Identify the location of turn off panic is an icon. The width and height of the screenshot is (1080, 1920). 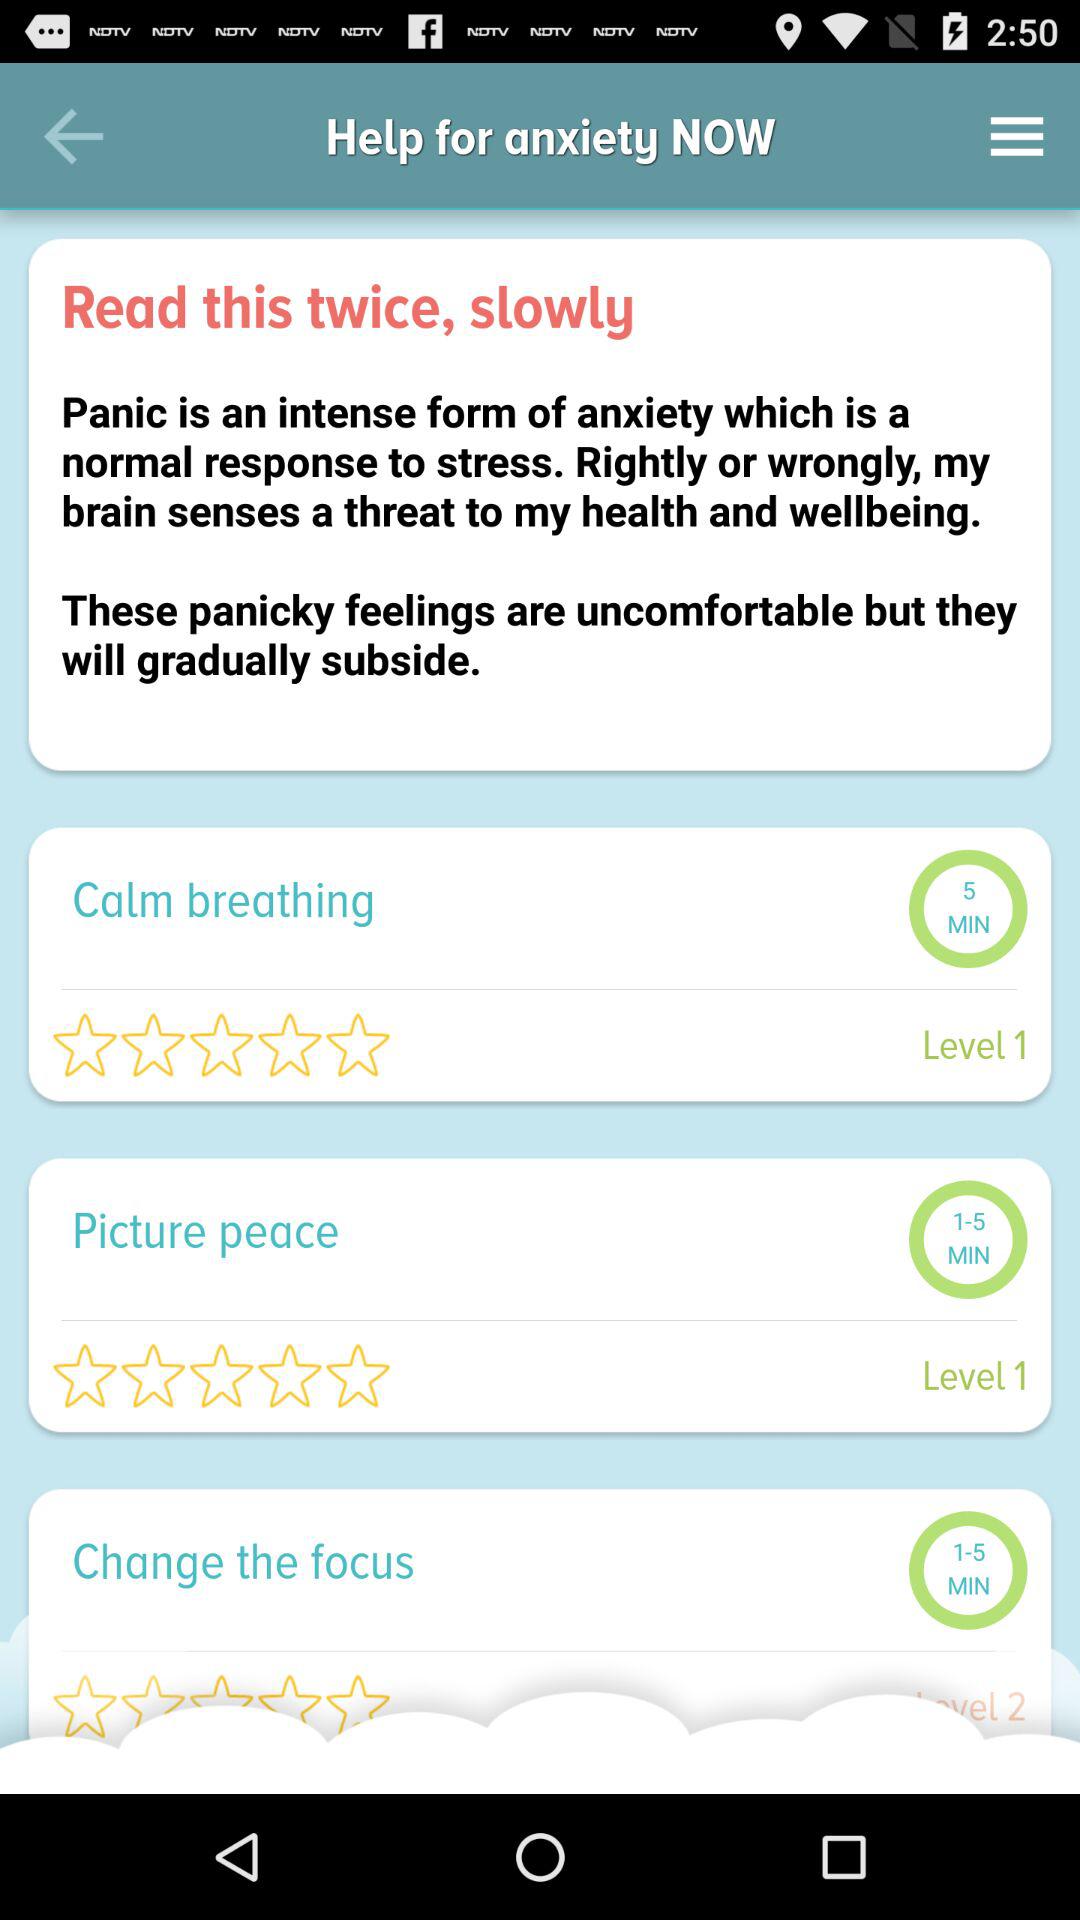
(540, 560).